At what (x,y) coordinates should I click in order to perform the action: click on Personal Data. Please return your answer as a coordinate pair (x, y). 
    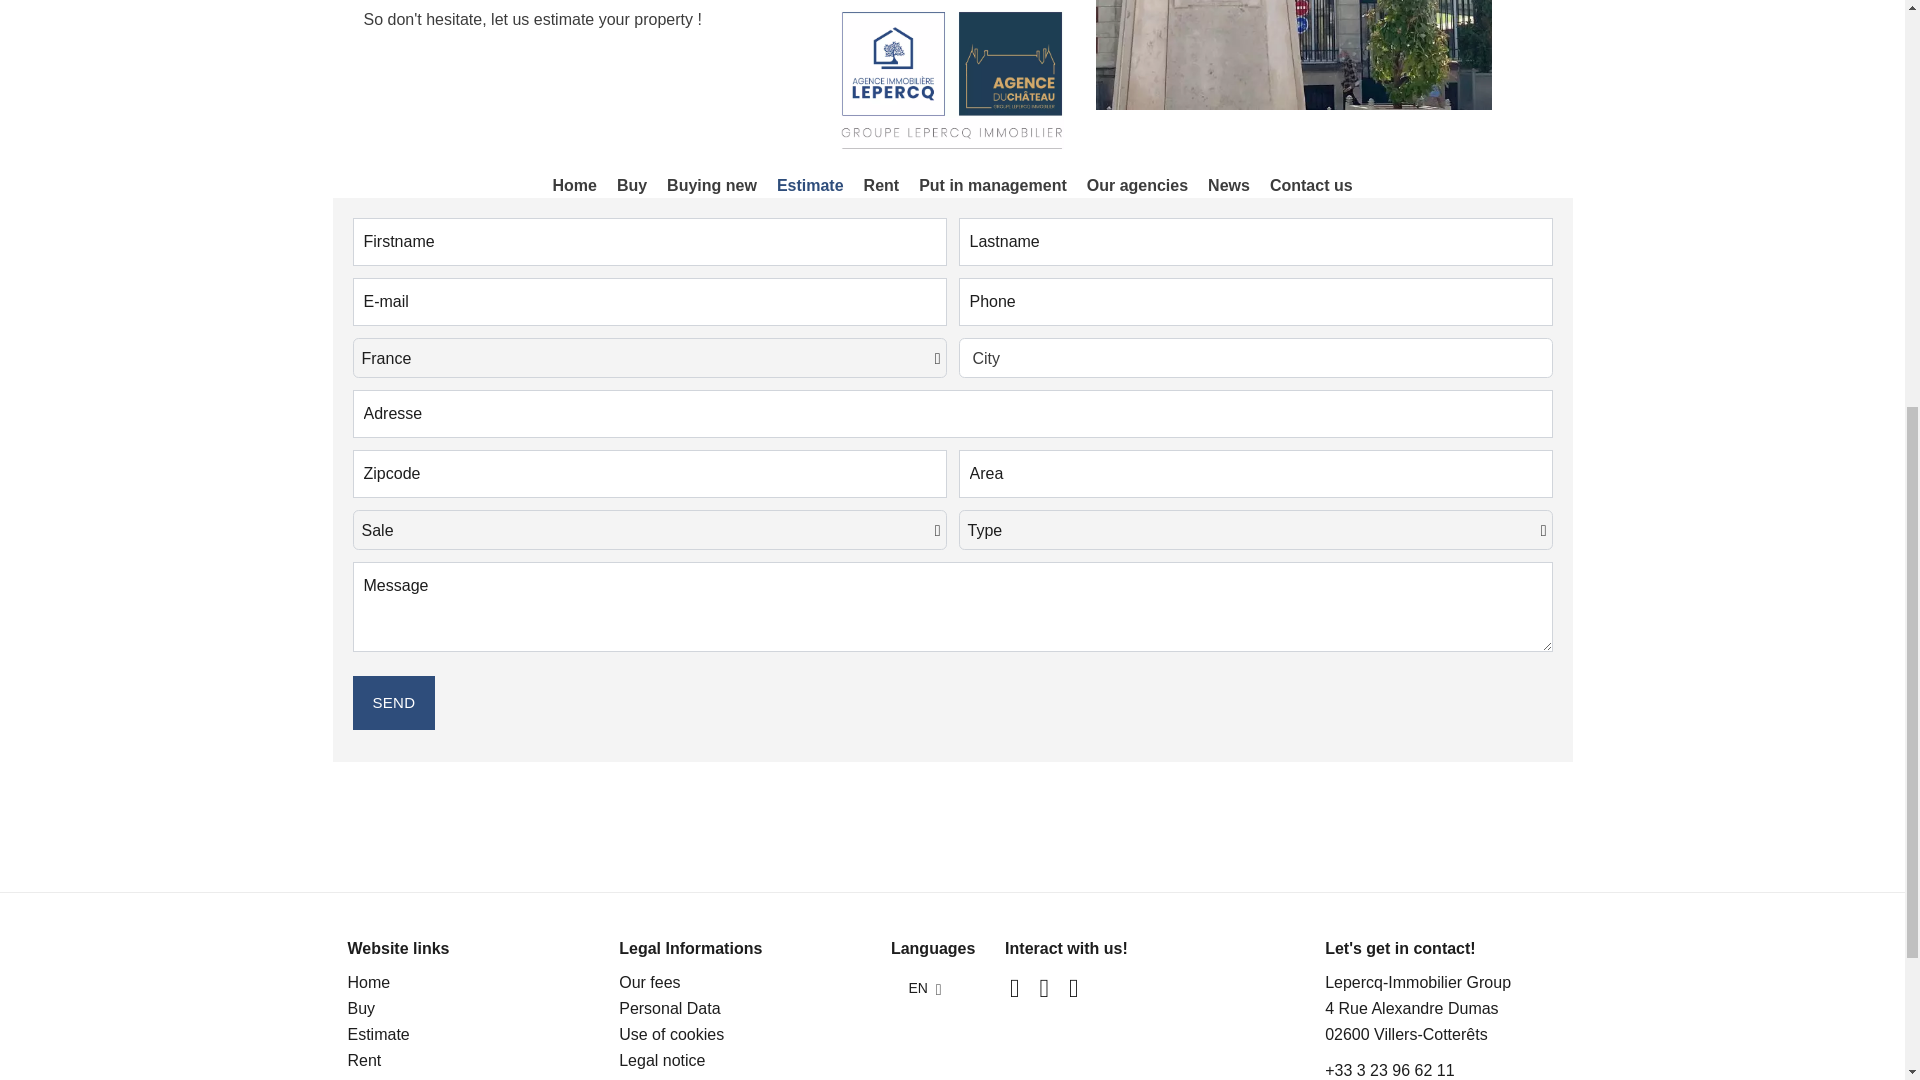
    Looking at the image, I should click on (669, 1008).